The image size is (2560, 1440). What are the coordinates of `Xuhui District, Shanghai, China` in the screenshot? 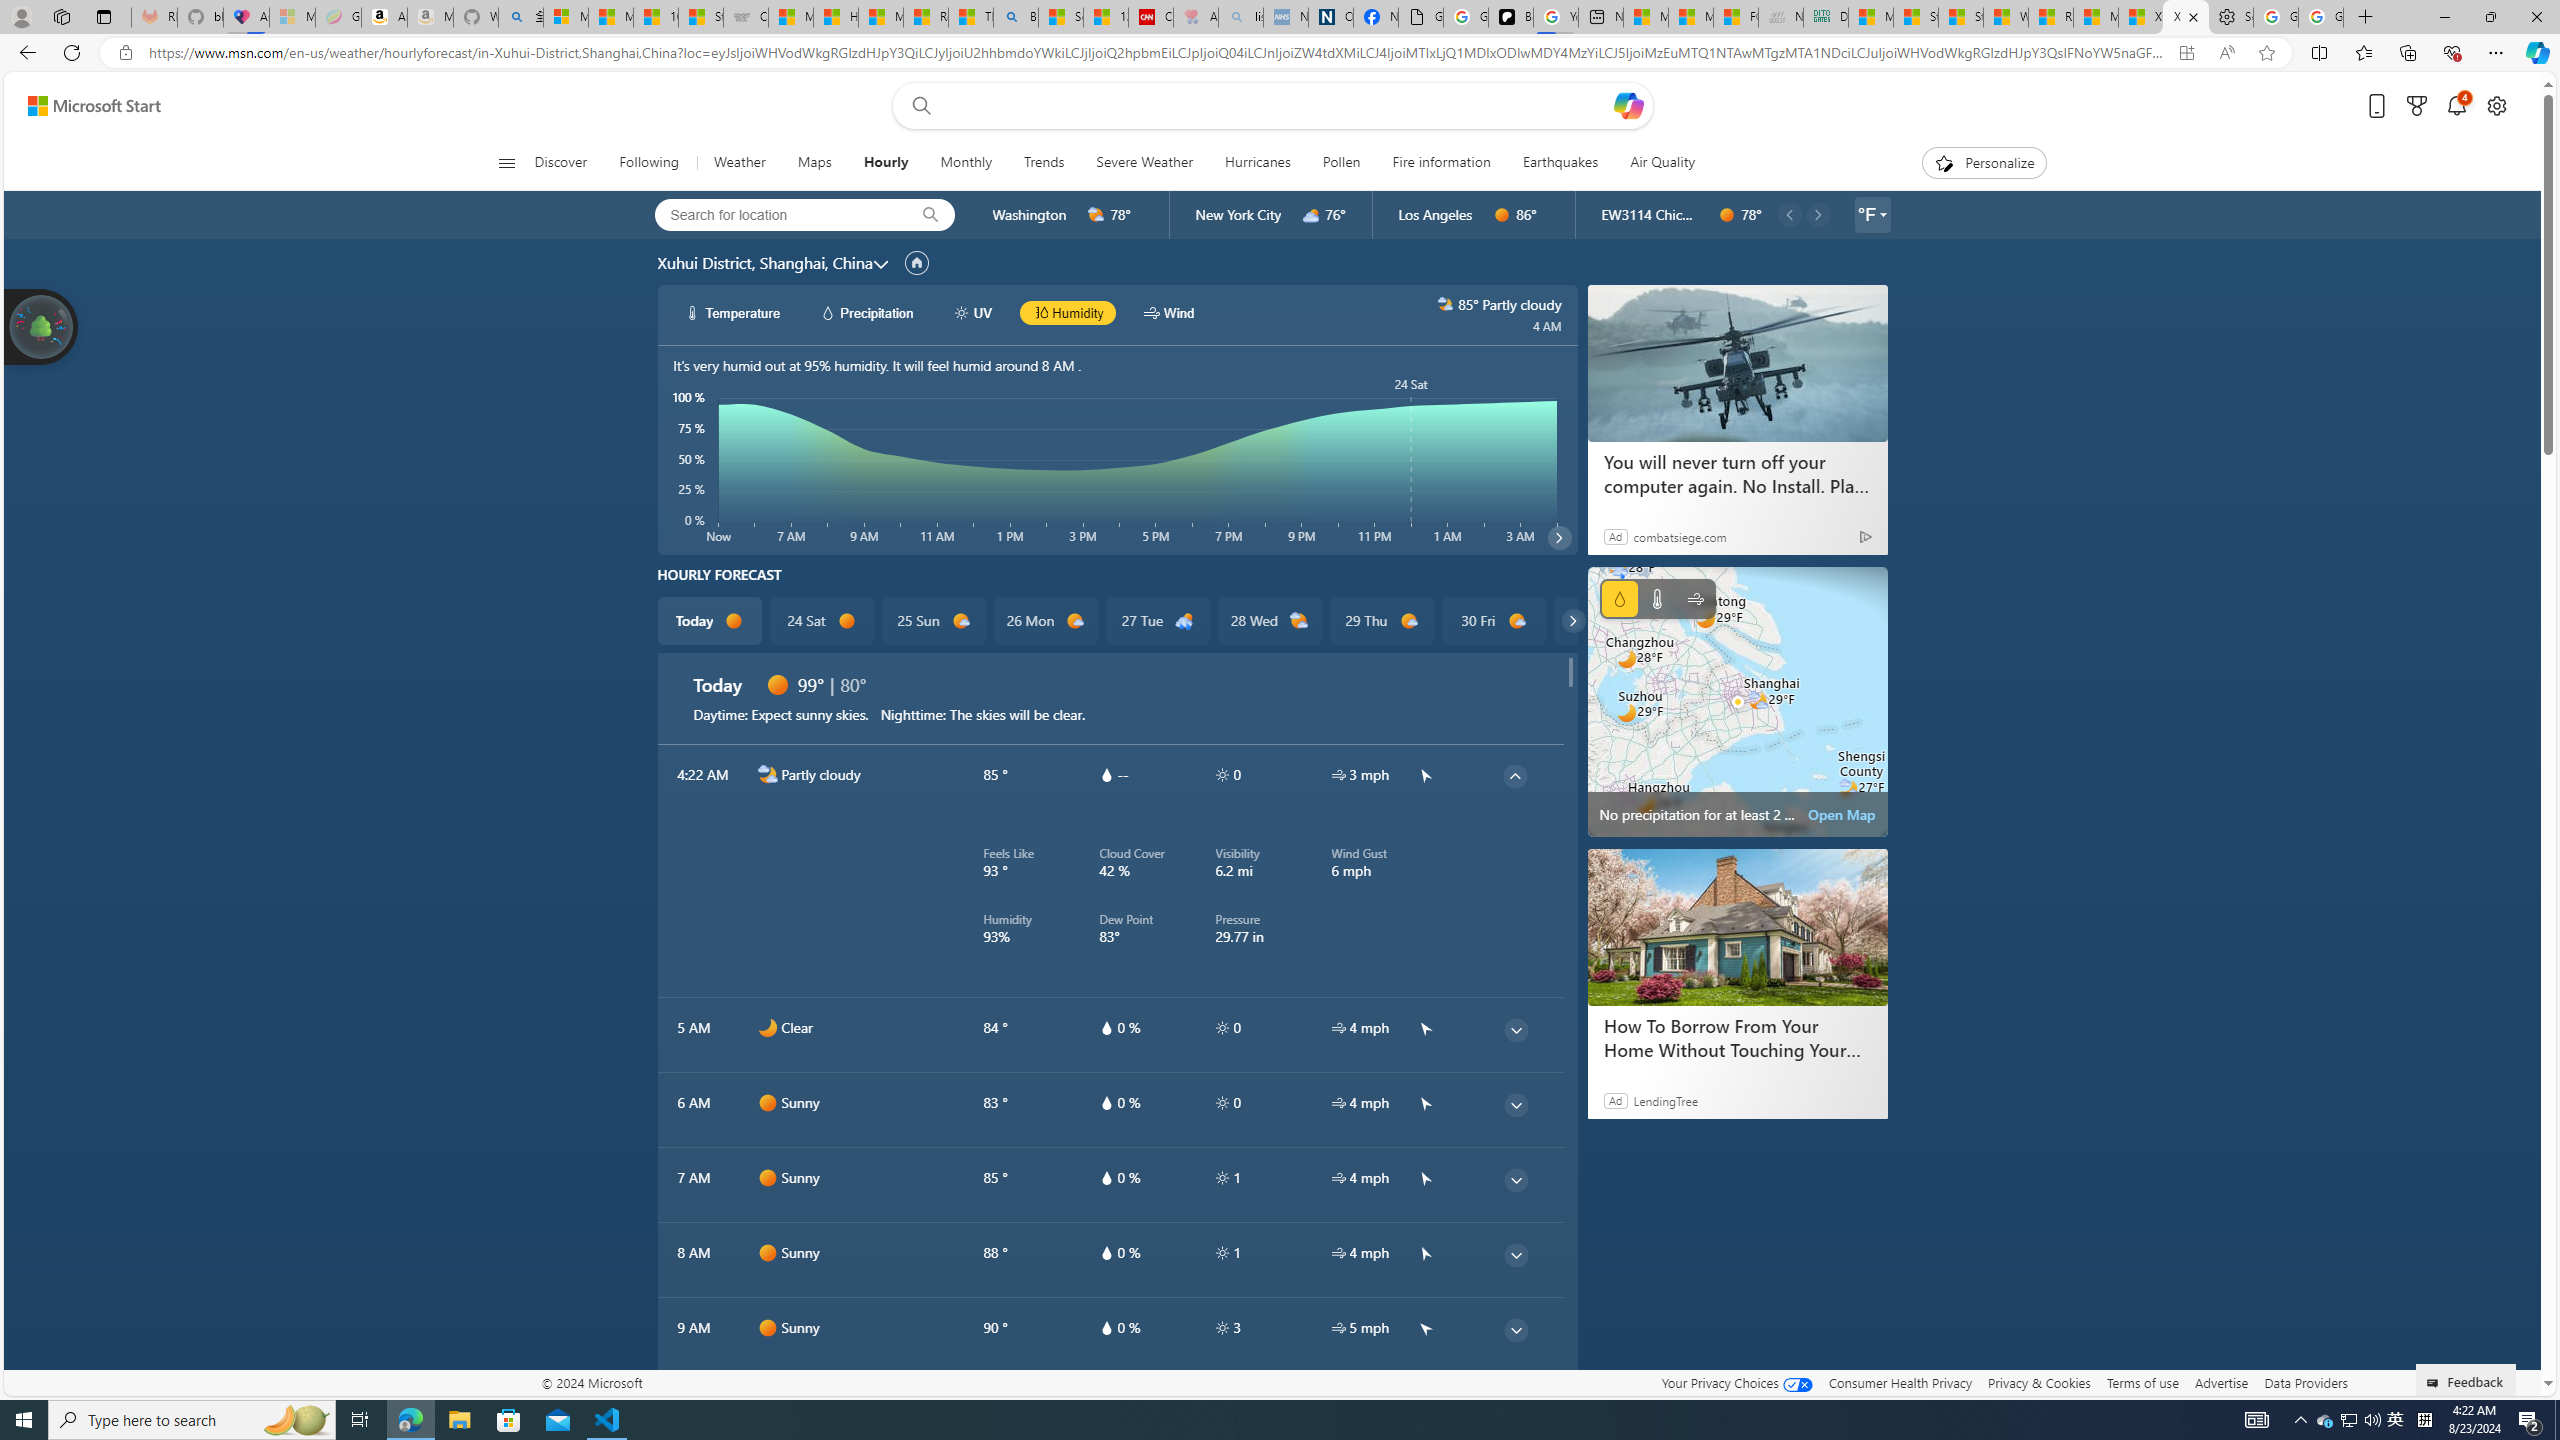 It's located at (764, 262).